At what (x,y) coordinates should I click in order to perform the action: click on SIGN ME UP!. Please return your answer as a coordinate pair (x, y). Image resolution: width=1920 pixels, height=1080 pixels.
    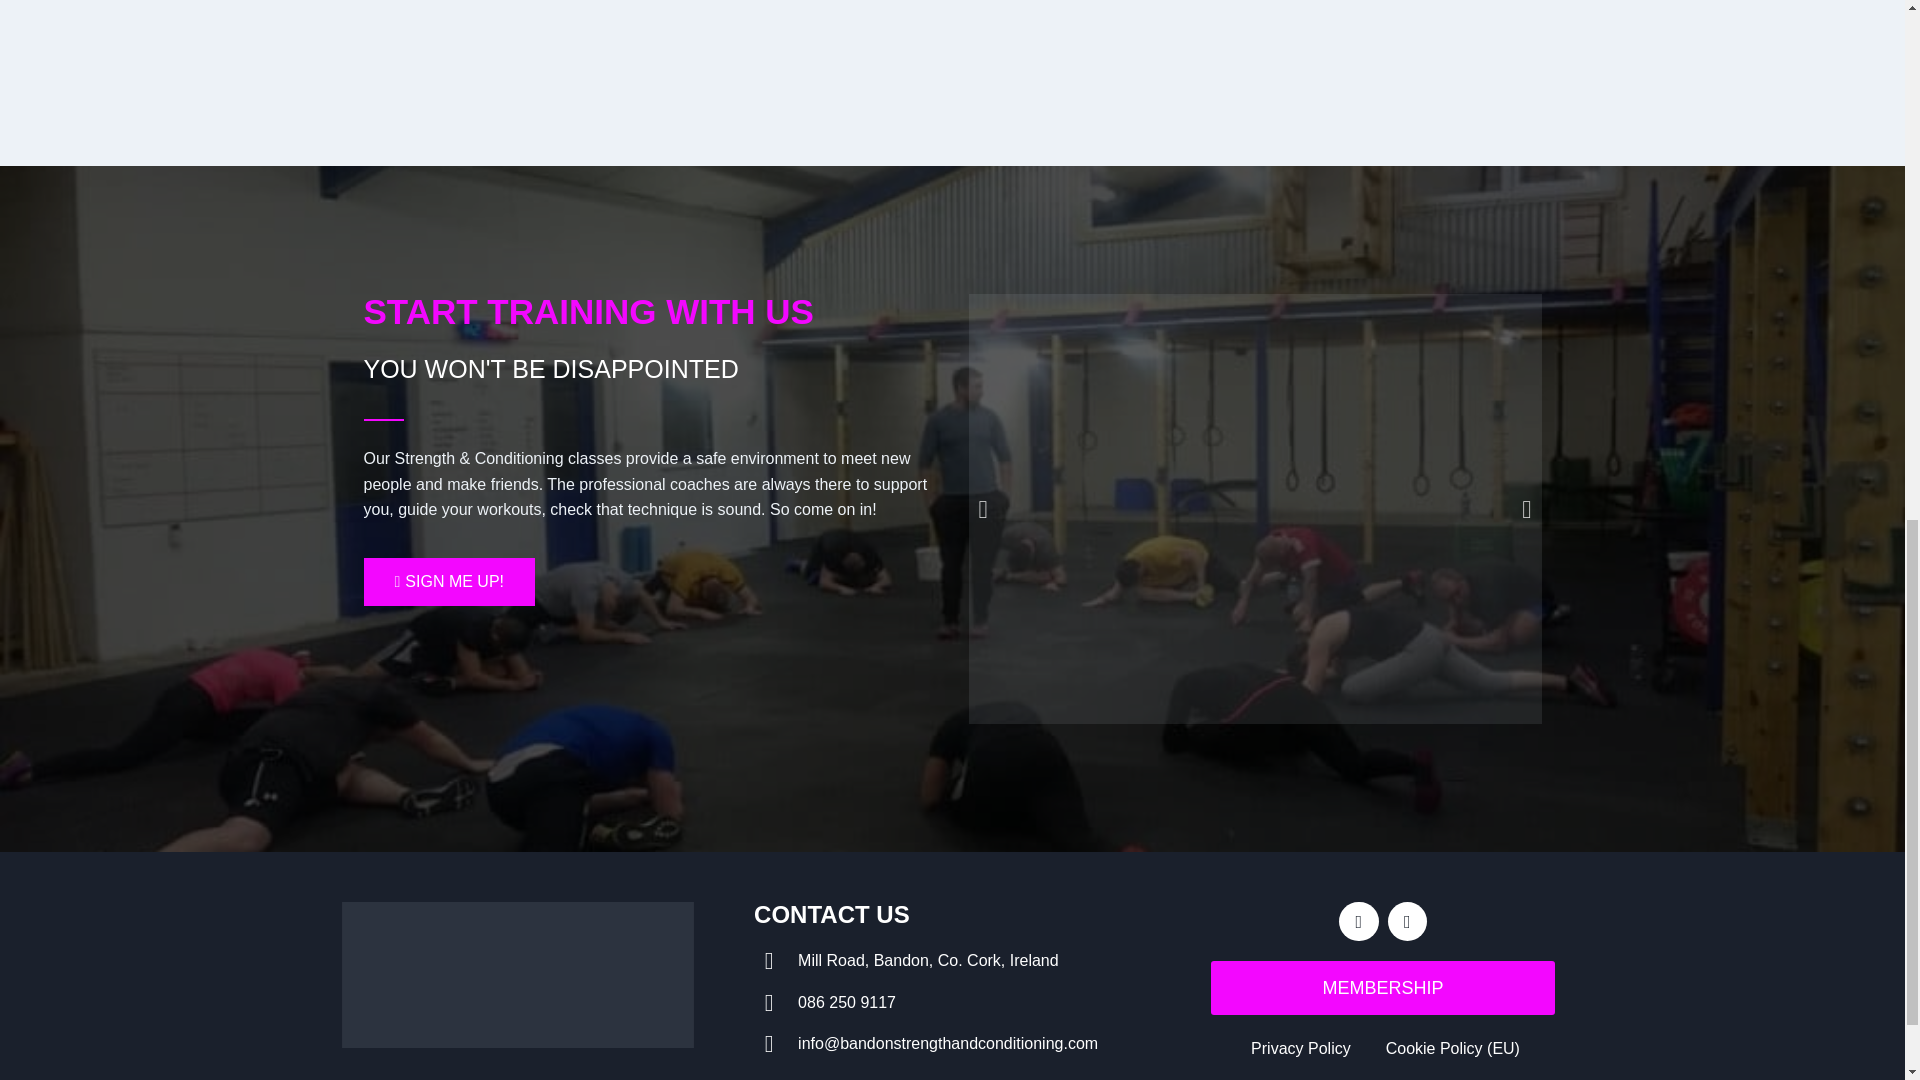
    Looking at the image, I should click on (450, 582).